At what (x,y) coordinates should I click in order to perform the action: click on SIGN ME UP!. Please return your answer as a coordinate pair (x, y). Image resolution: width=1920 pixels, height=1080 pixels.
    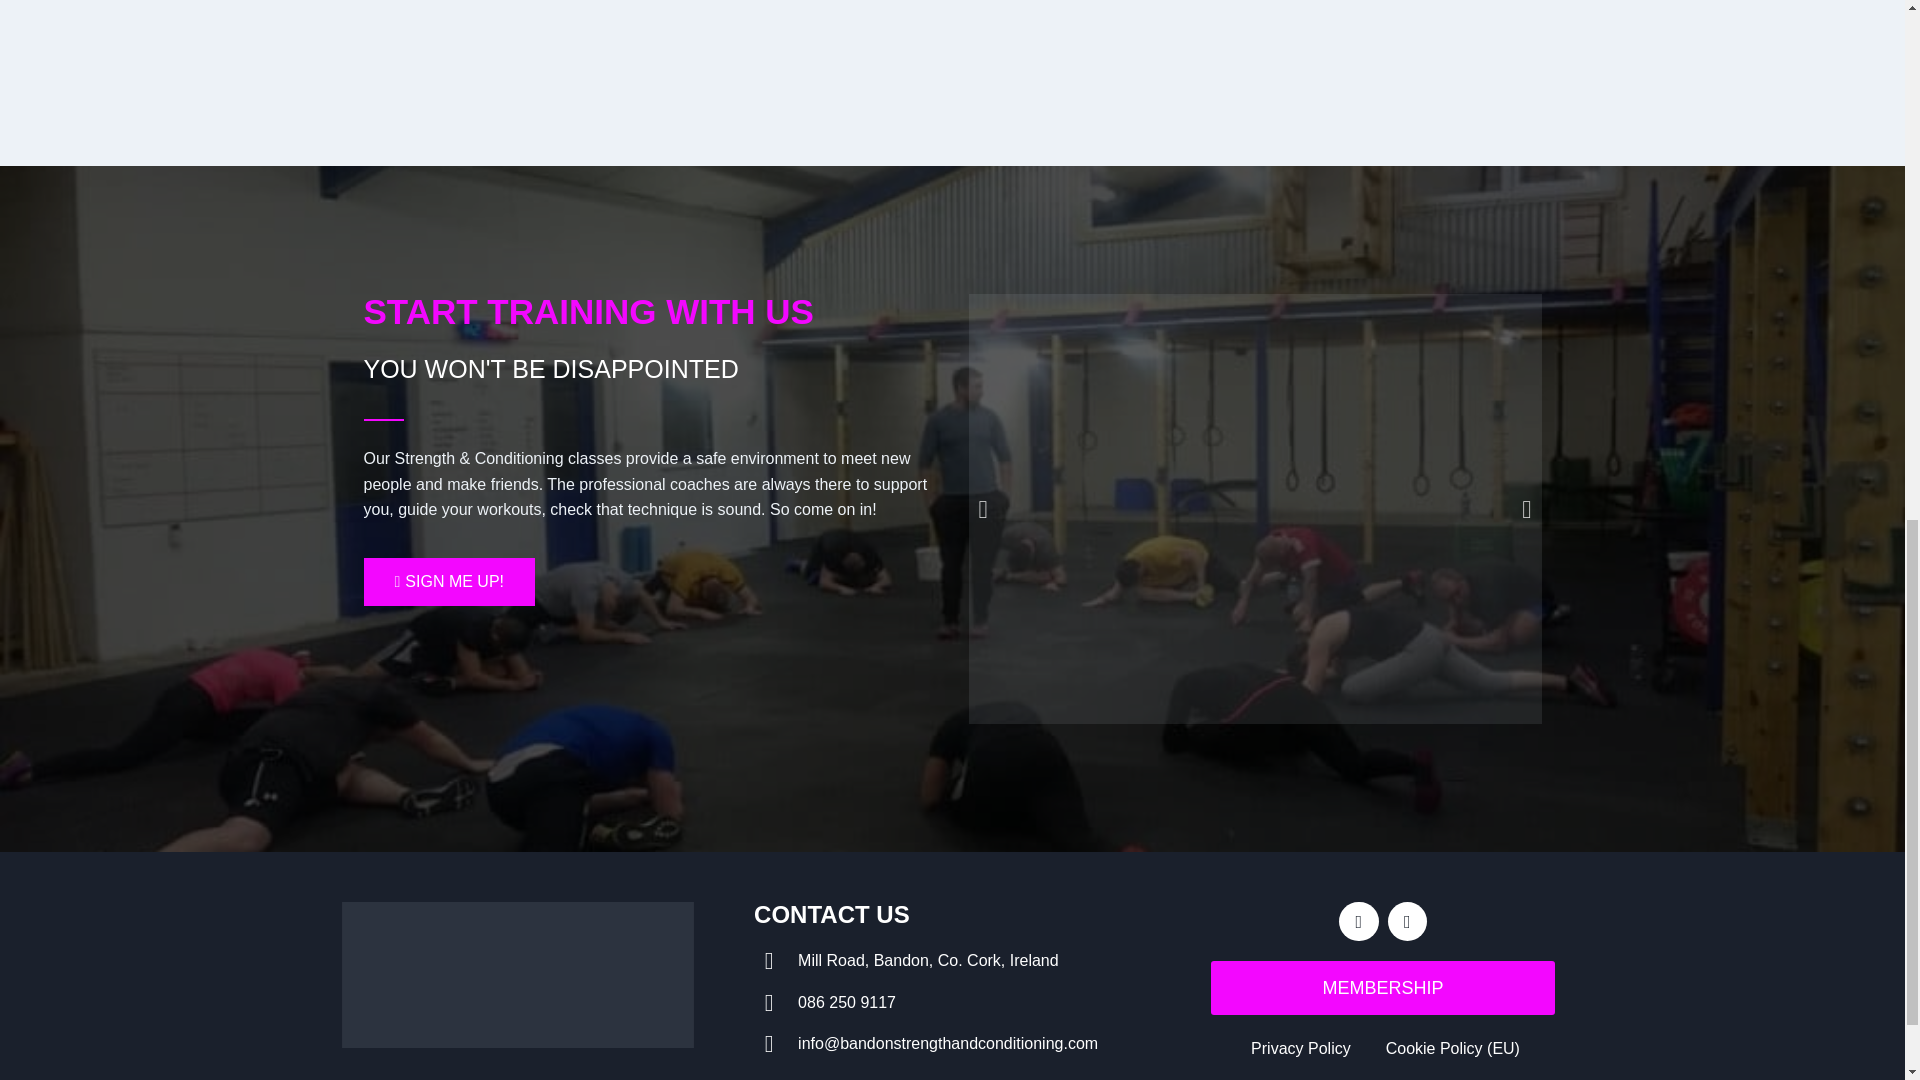
    Looking at the image, I should click on (450, 582).